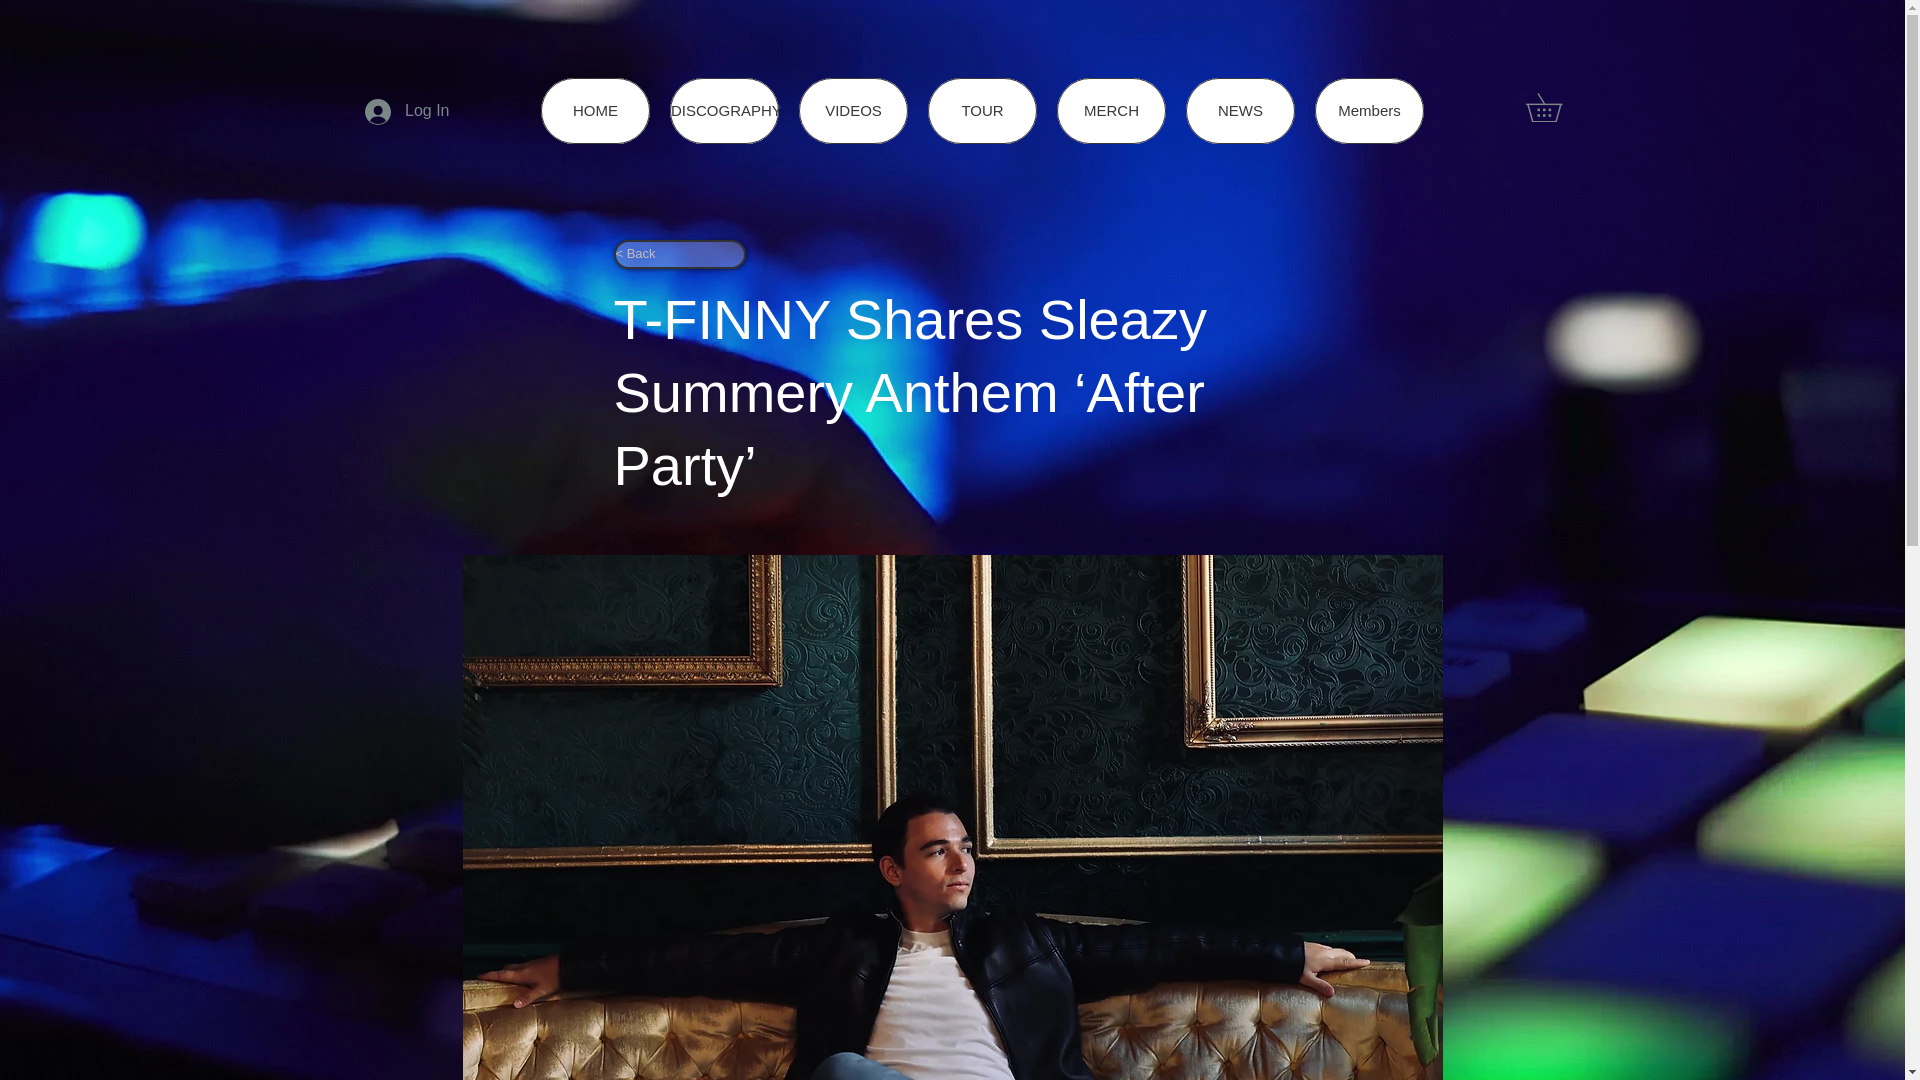 The image size is (1920, 1080). Describe the element at coordinates (596, 110) in the screenshot. I see `HOME` at that location.